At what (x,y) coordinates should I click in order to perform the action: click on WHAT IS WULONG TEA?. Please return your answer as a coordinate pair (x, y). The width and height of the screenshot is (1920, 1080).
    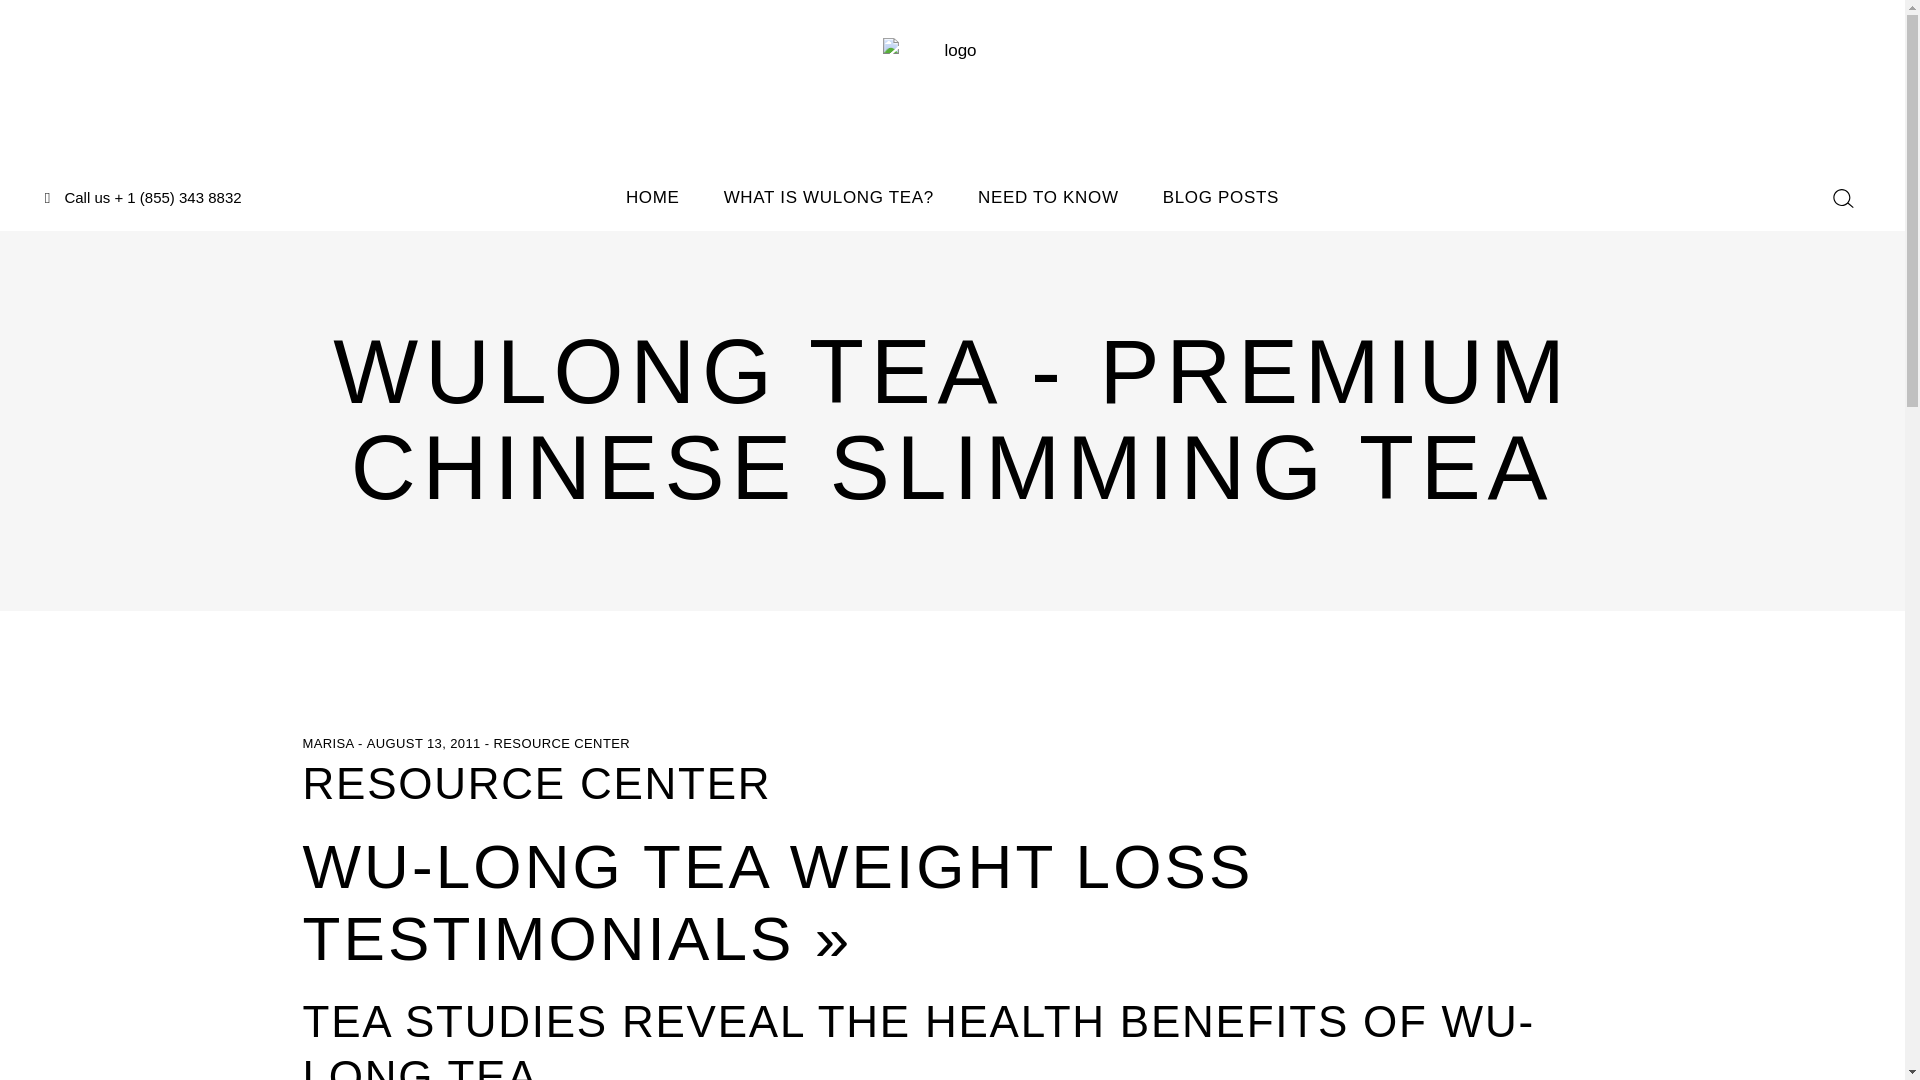
    Looking at the image, I should click on (829, 198).